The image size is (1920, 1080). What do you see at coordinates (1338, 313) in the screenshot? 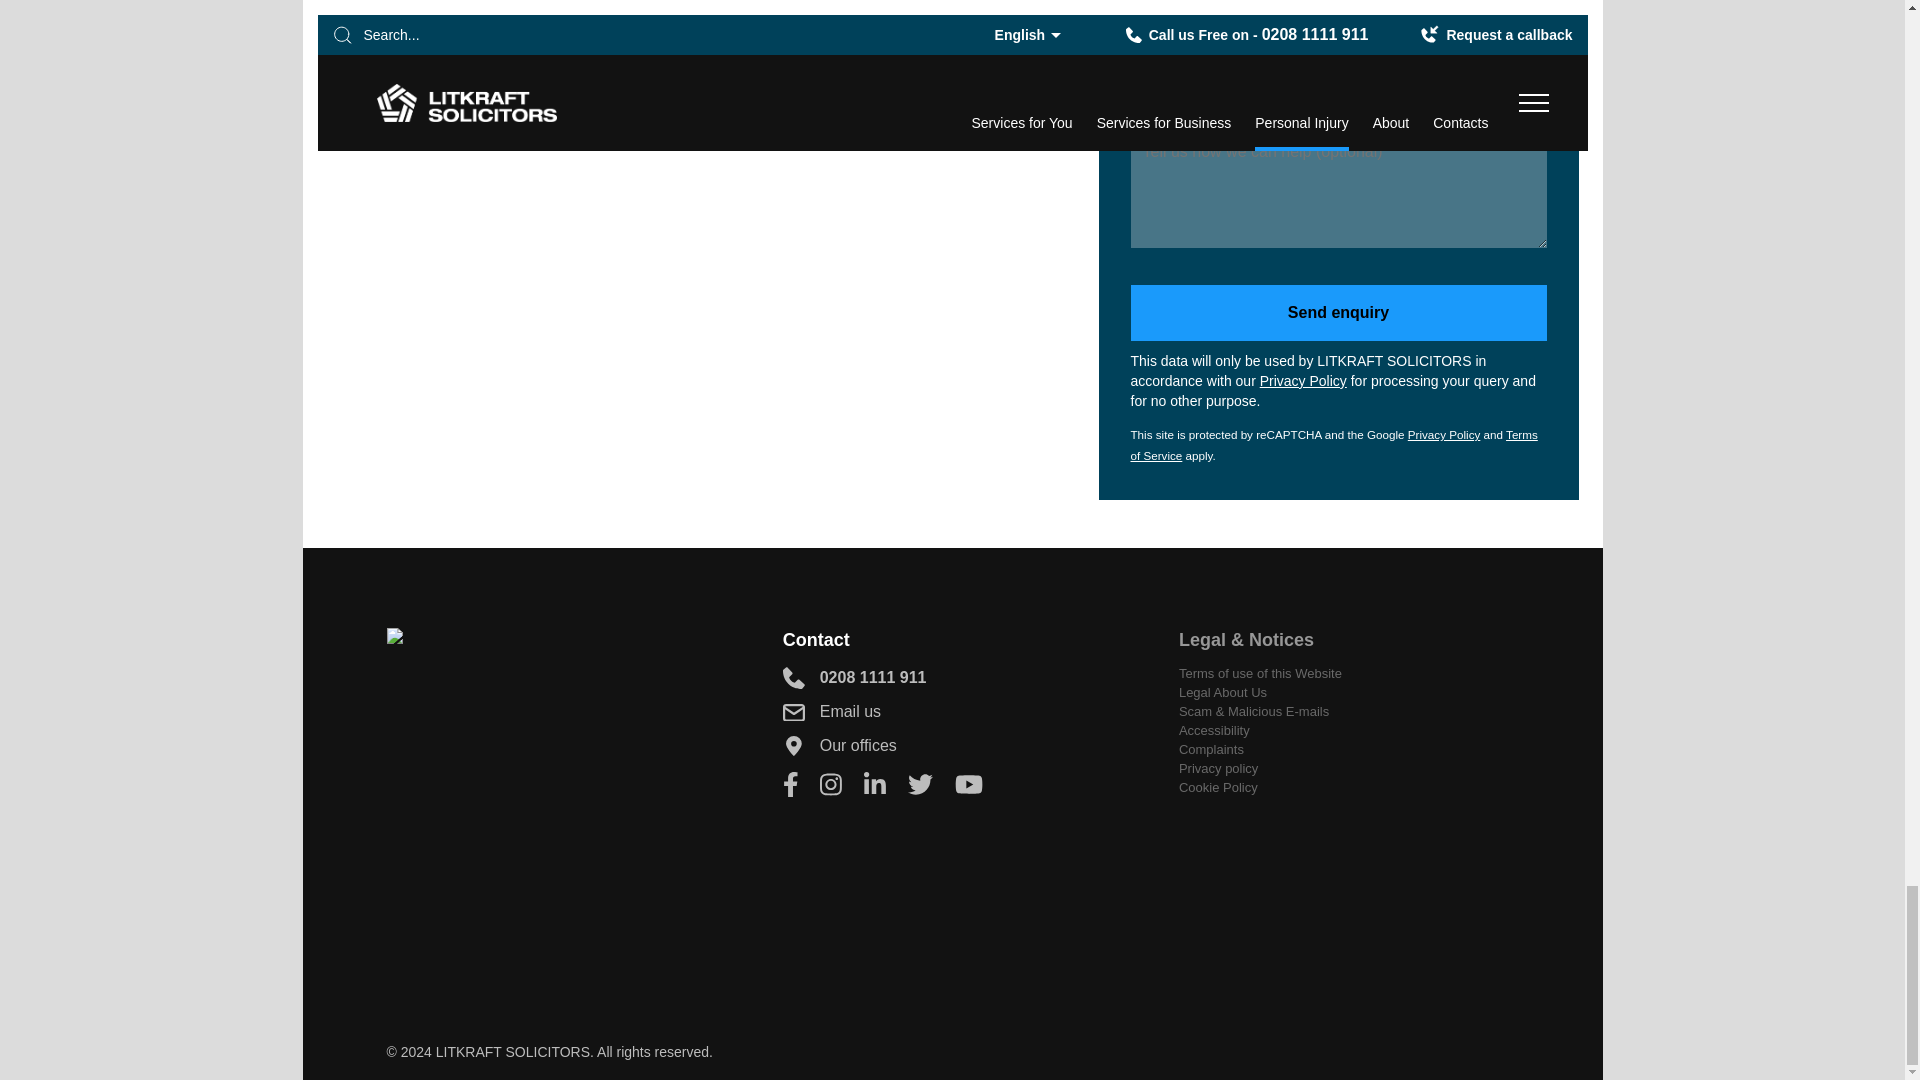
I see `Send enquiry` at bounding box center [1338, 313].